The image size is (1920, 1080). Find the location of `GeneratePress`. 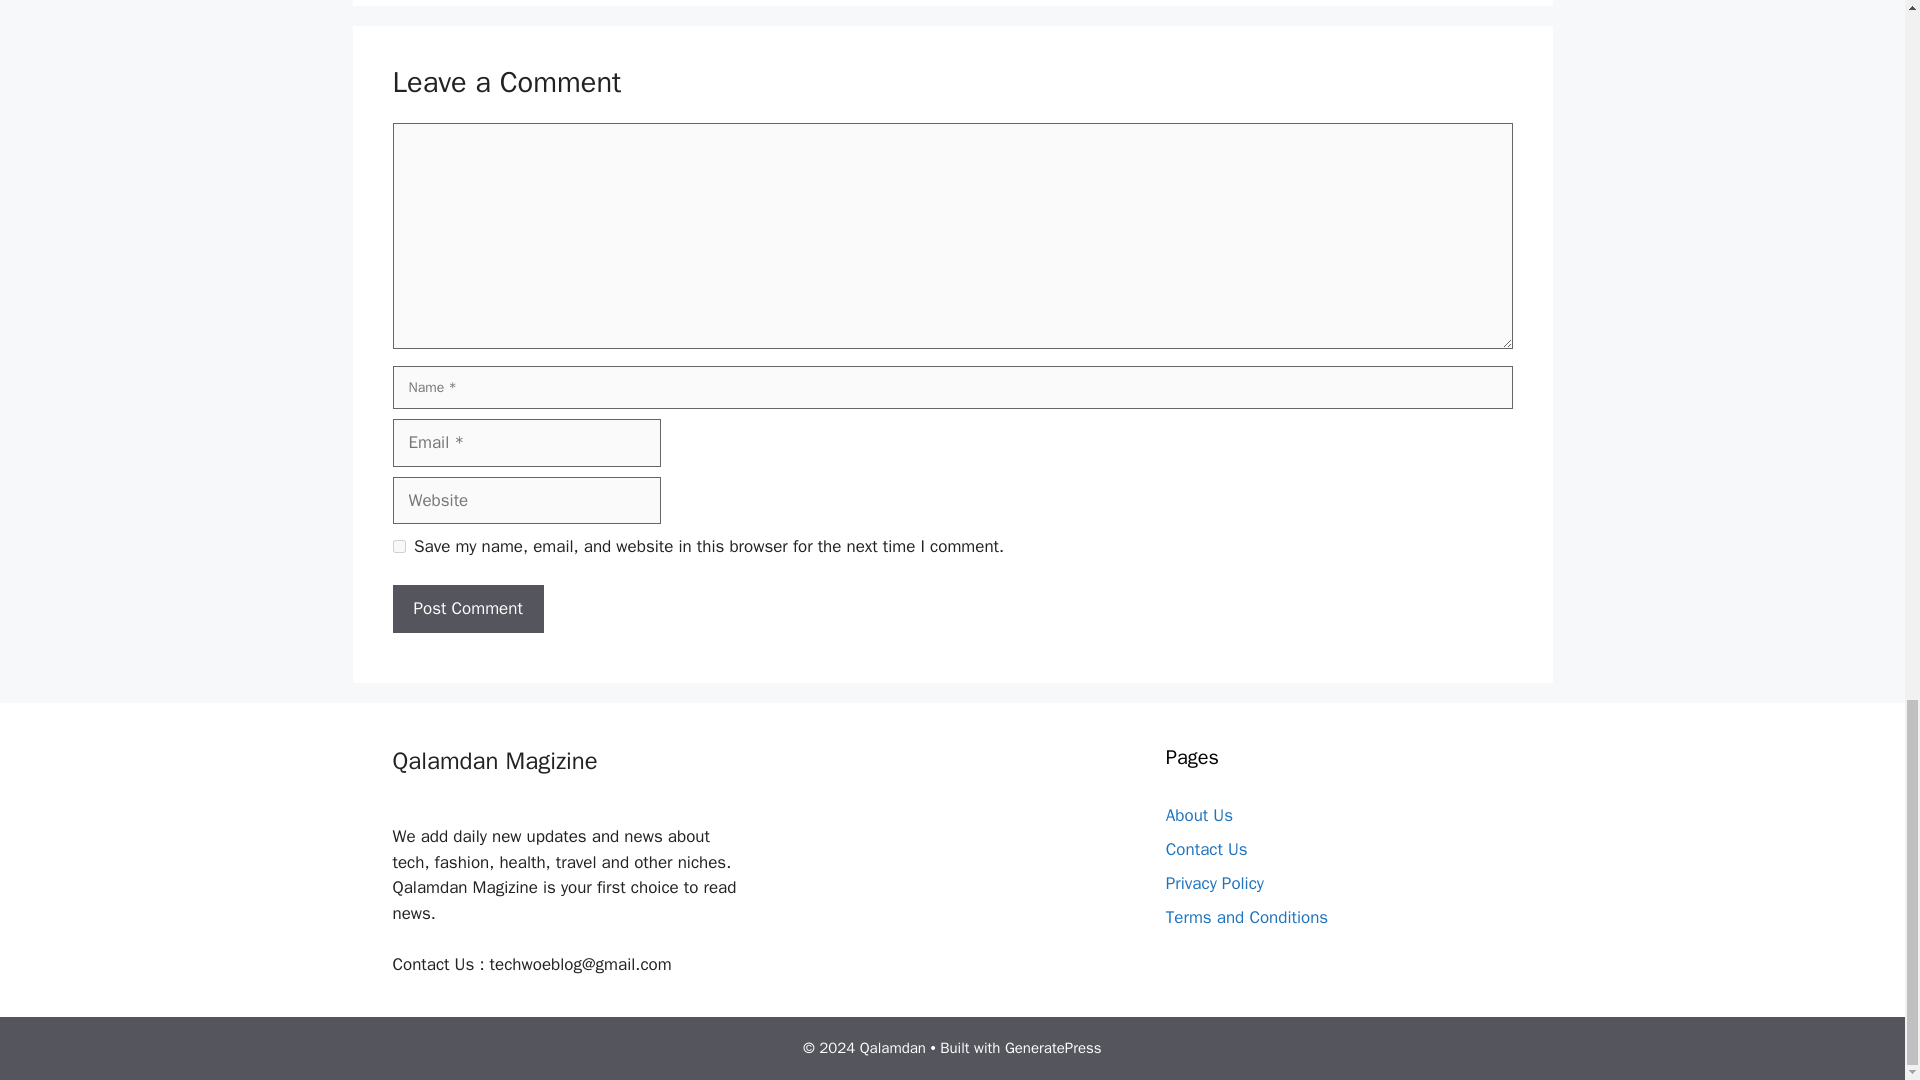

GeneratePress is located at coordinates (1053, 1048).